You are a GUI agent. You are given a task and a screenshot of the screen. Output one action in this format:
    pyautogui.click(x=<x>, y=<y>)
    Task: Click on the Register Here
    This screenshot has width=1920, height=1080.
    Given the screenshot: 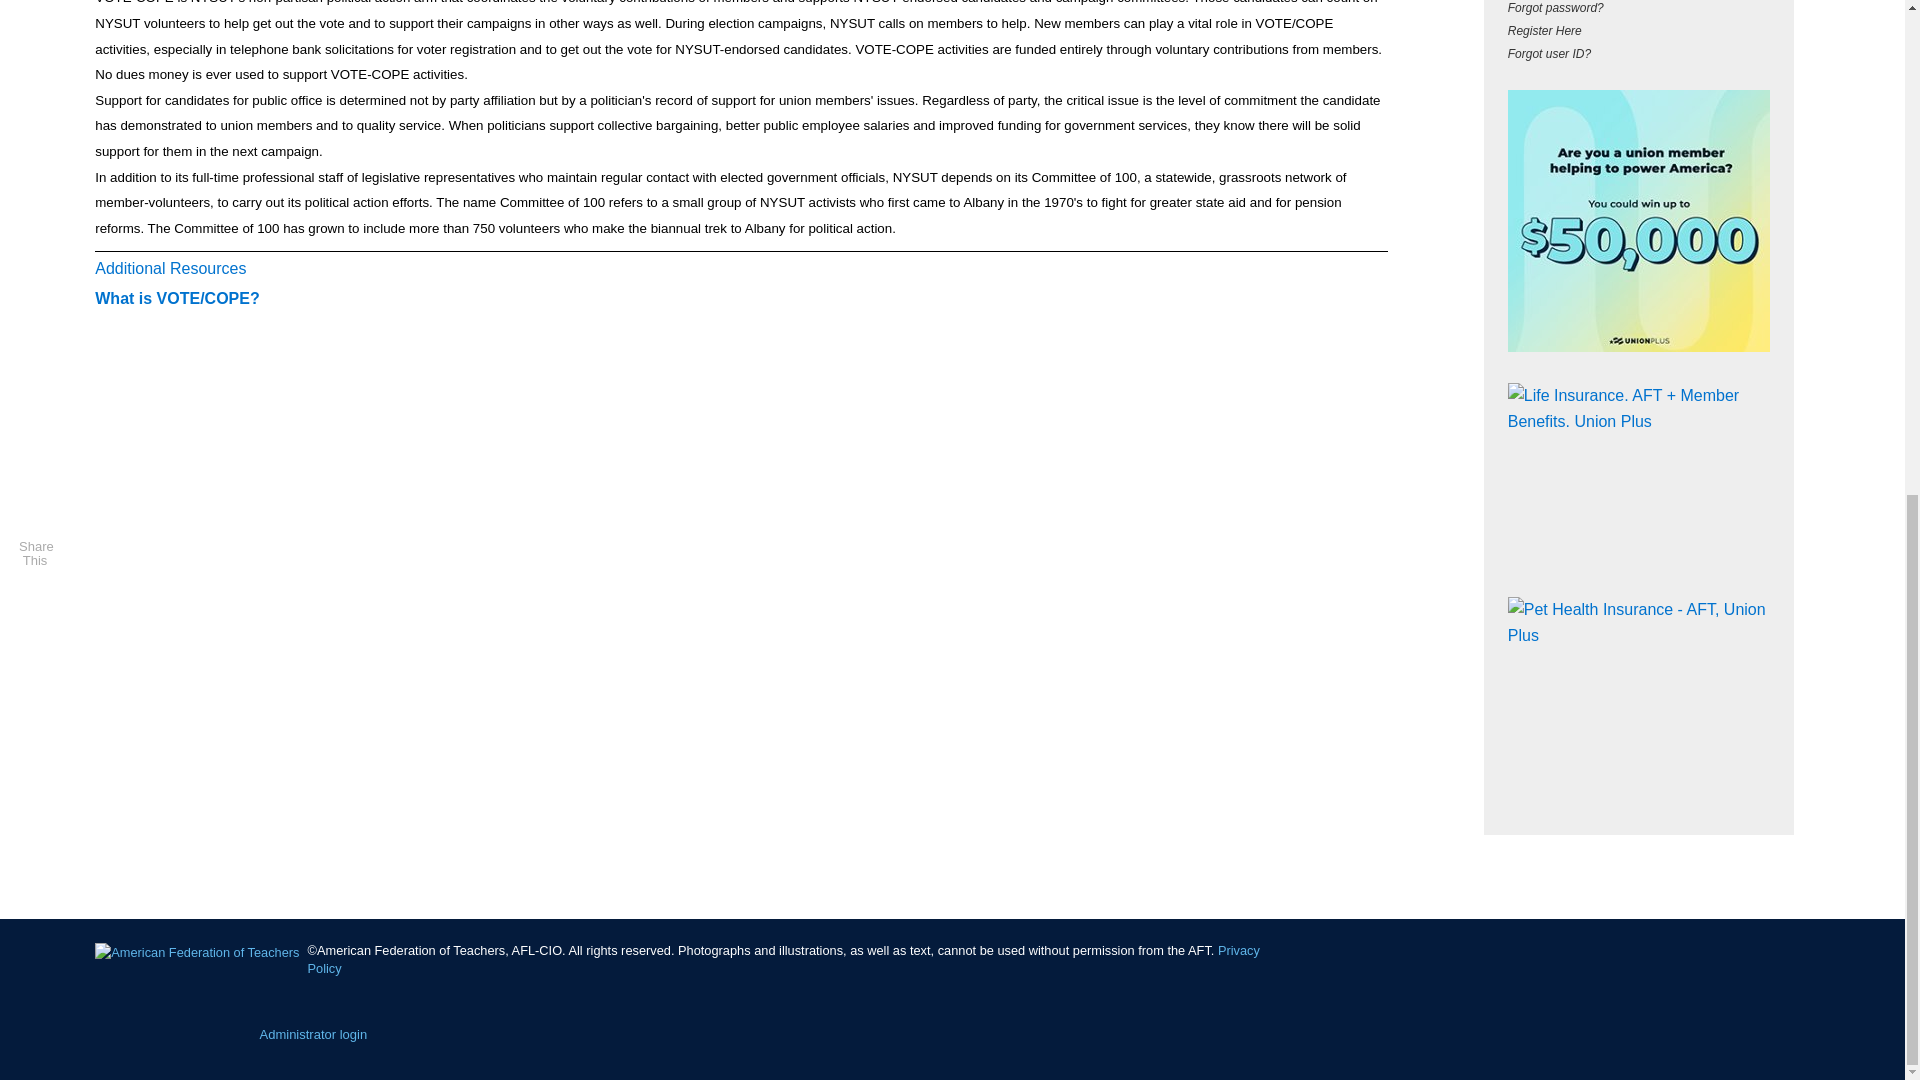 What is the action you would take?
    pyautogui.click(x=1544, y=30)
    